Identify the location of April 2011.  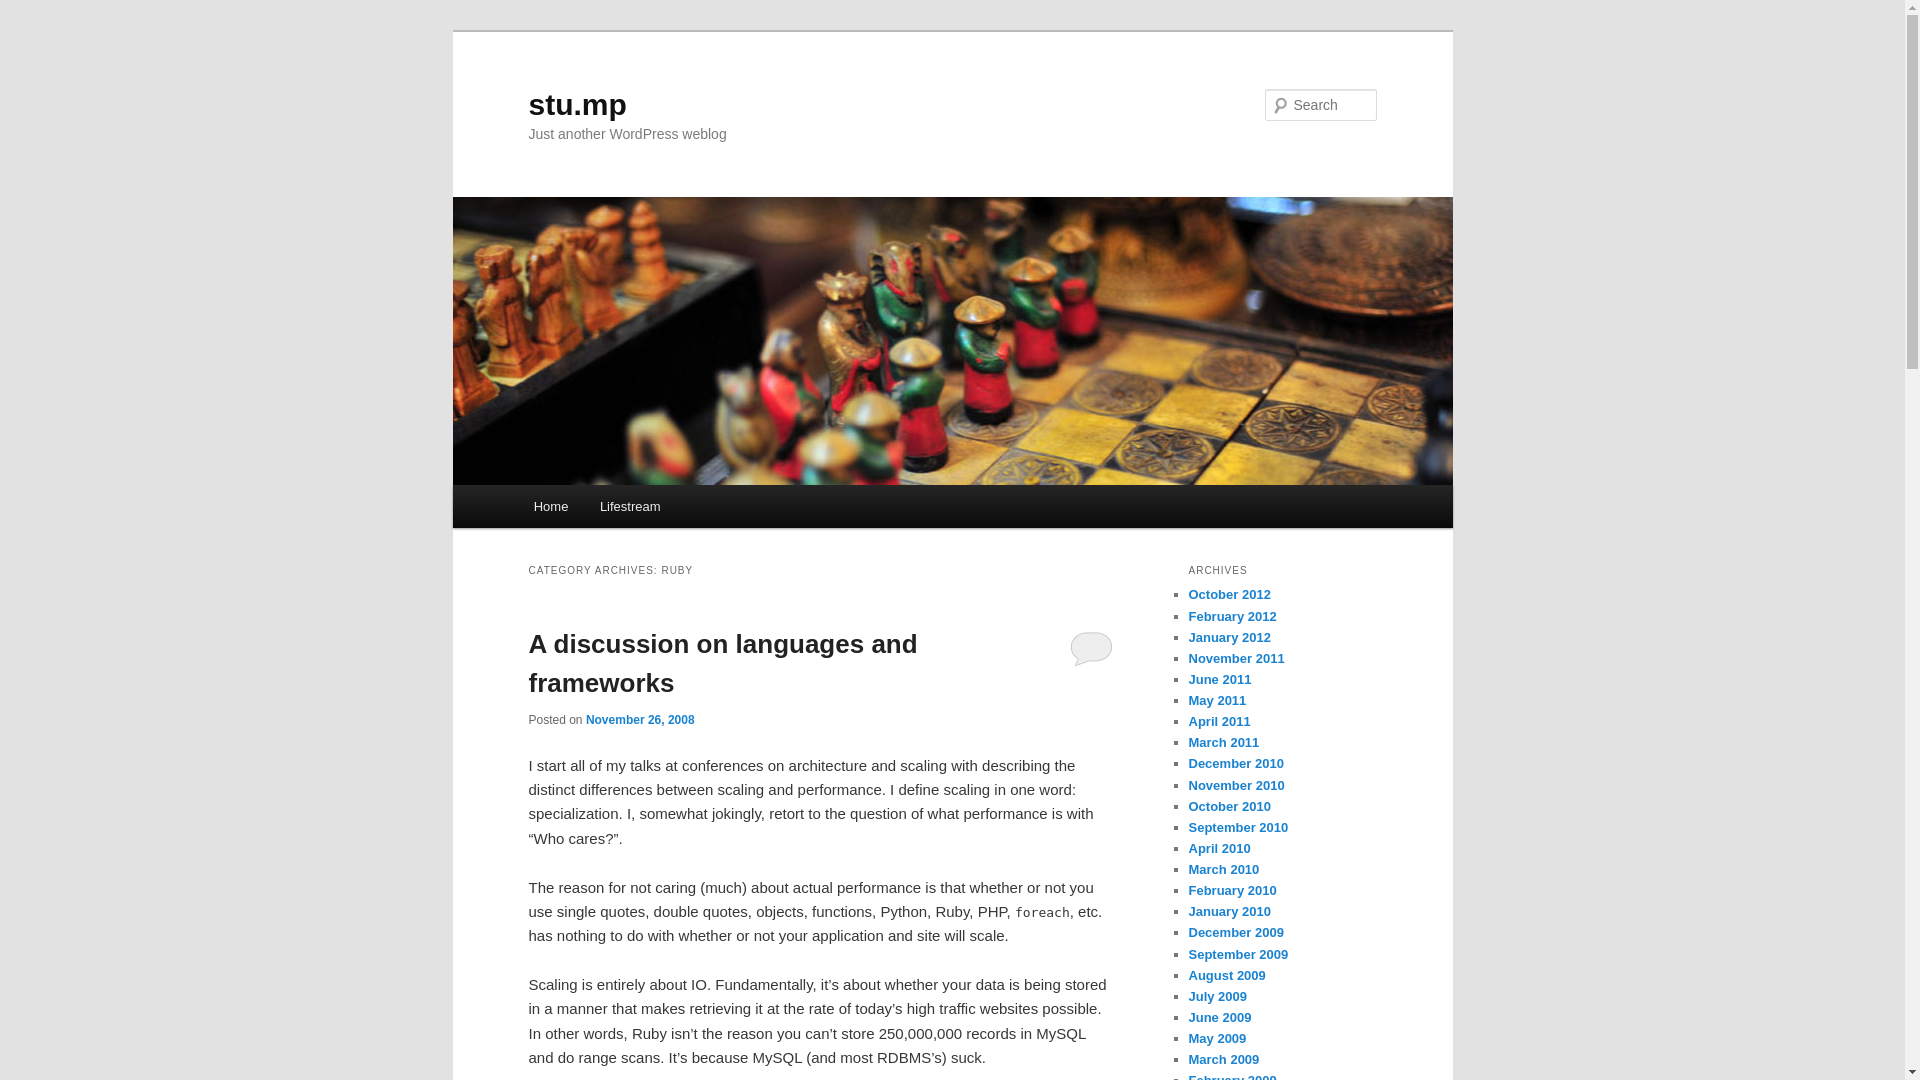
(1218, 721).